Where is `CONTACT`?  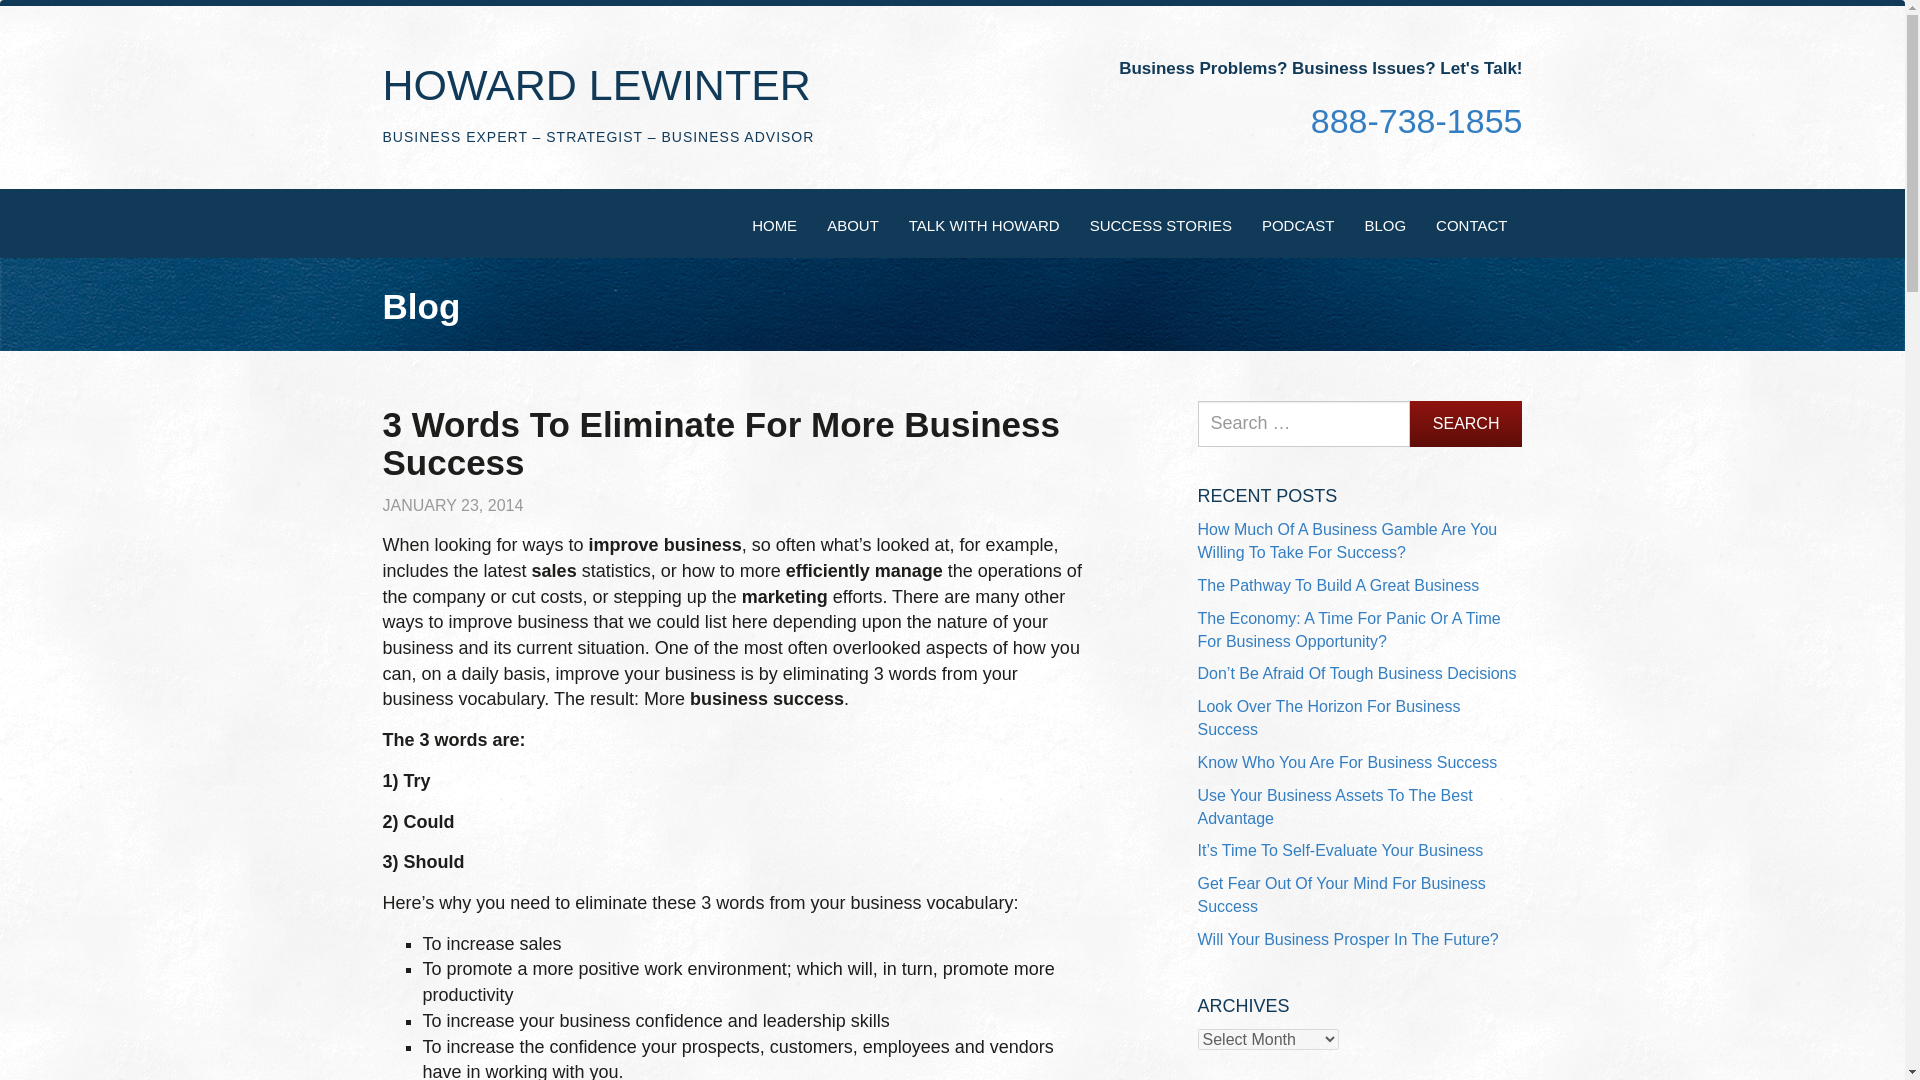 CONTACT is located at coordinates (1471, 224).